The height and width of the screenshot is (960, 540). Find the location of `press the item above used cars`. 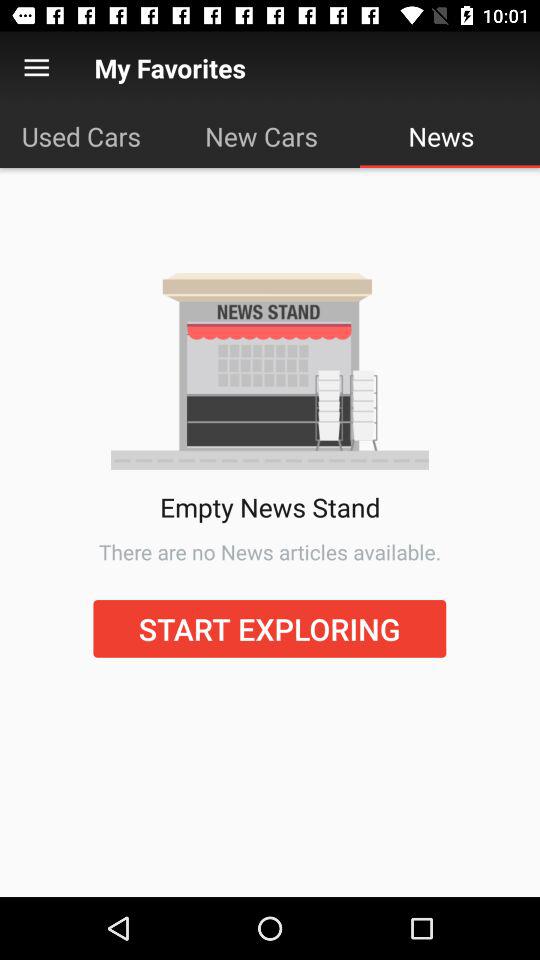

press the item above used cars is located at coordinates (36, 68).